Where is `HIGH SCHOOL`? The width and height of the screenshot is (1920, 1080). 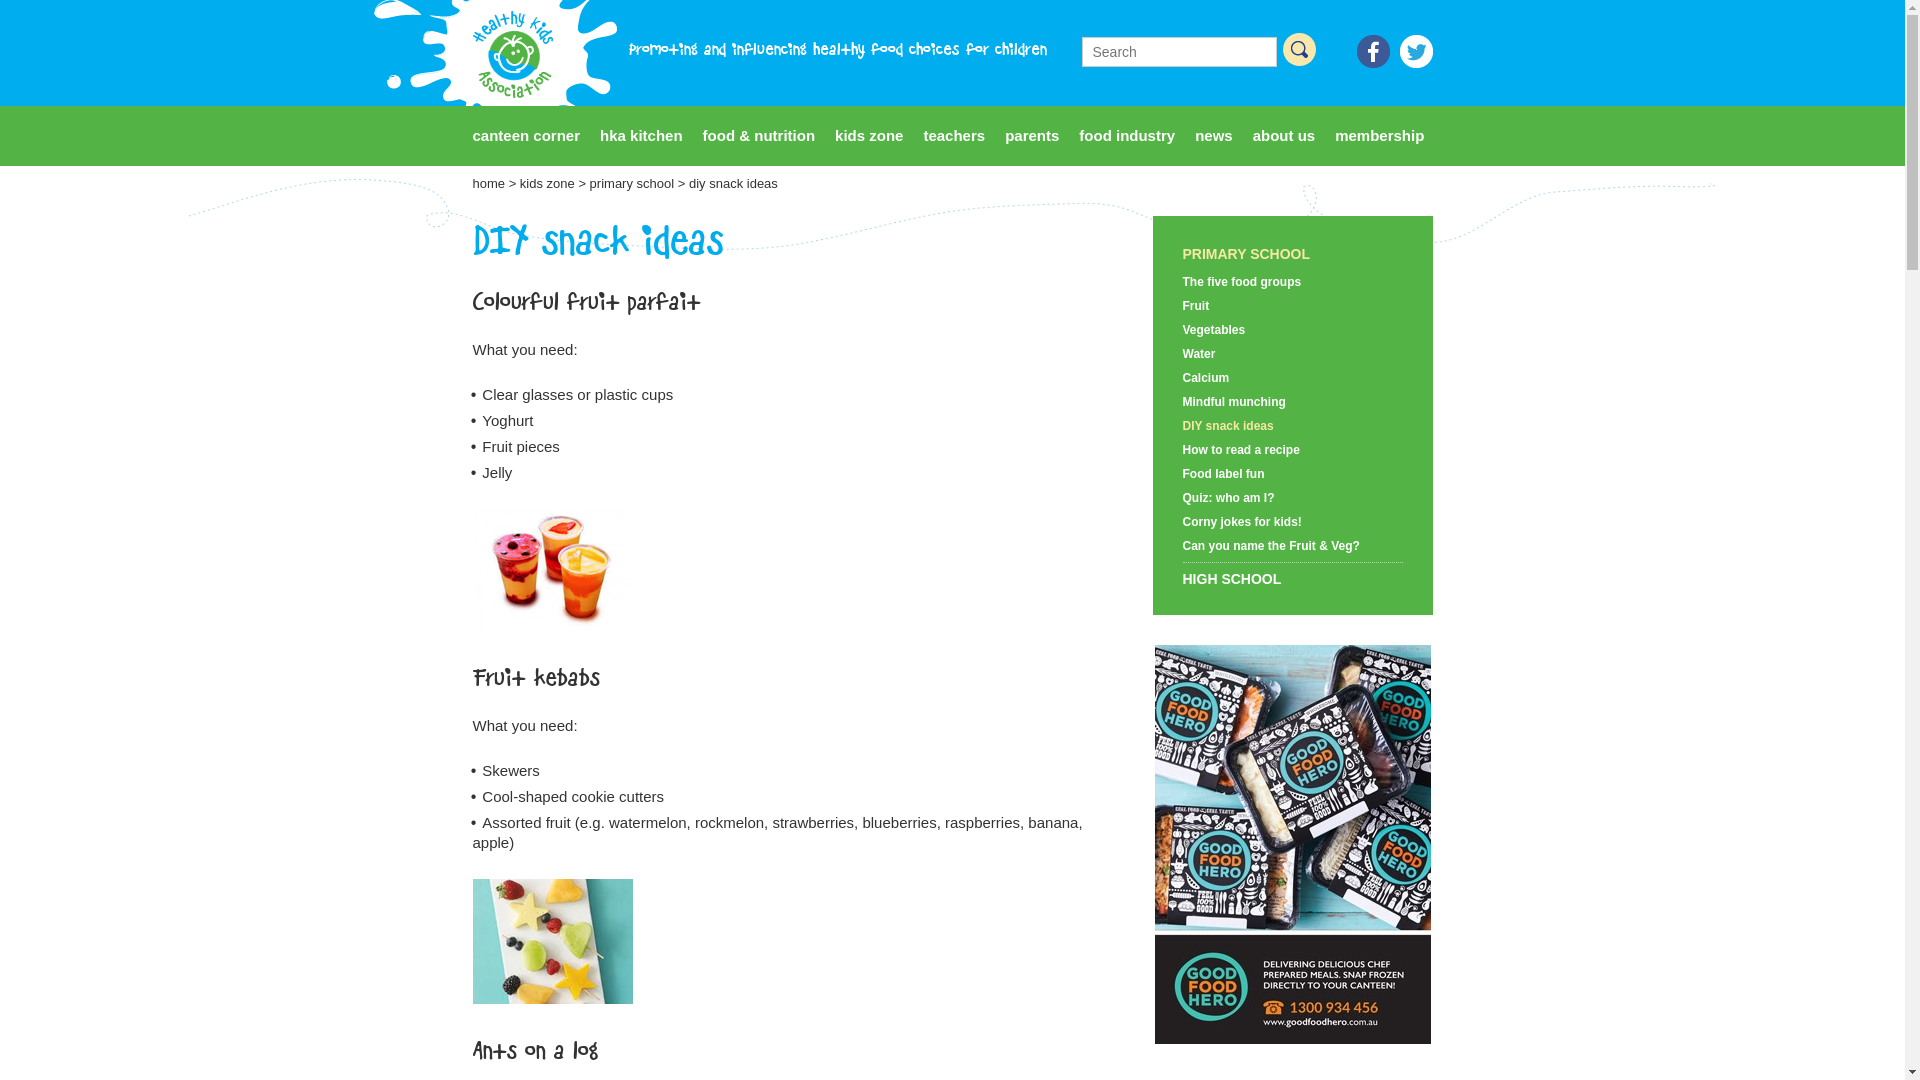
HIGH SCHOOL is located at coordinates (1292, 579).